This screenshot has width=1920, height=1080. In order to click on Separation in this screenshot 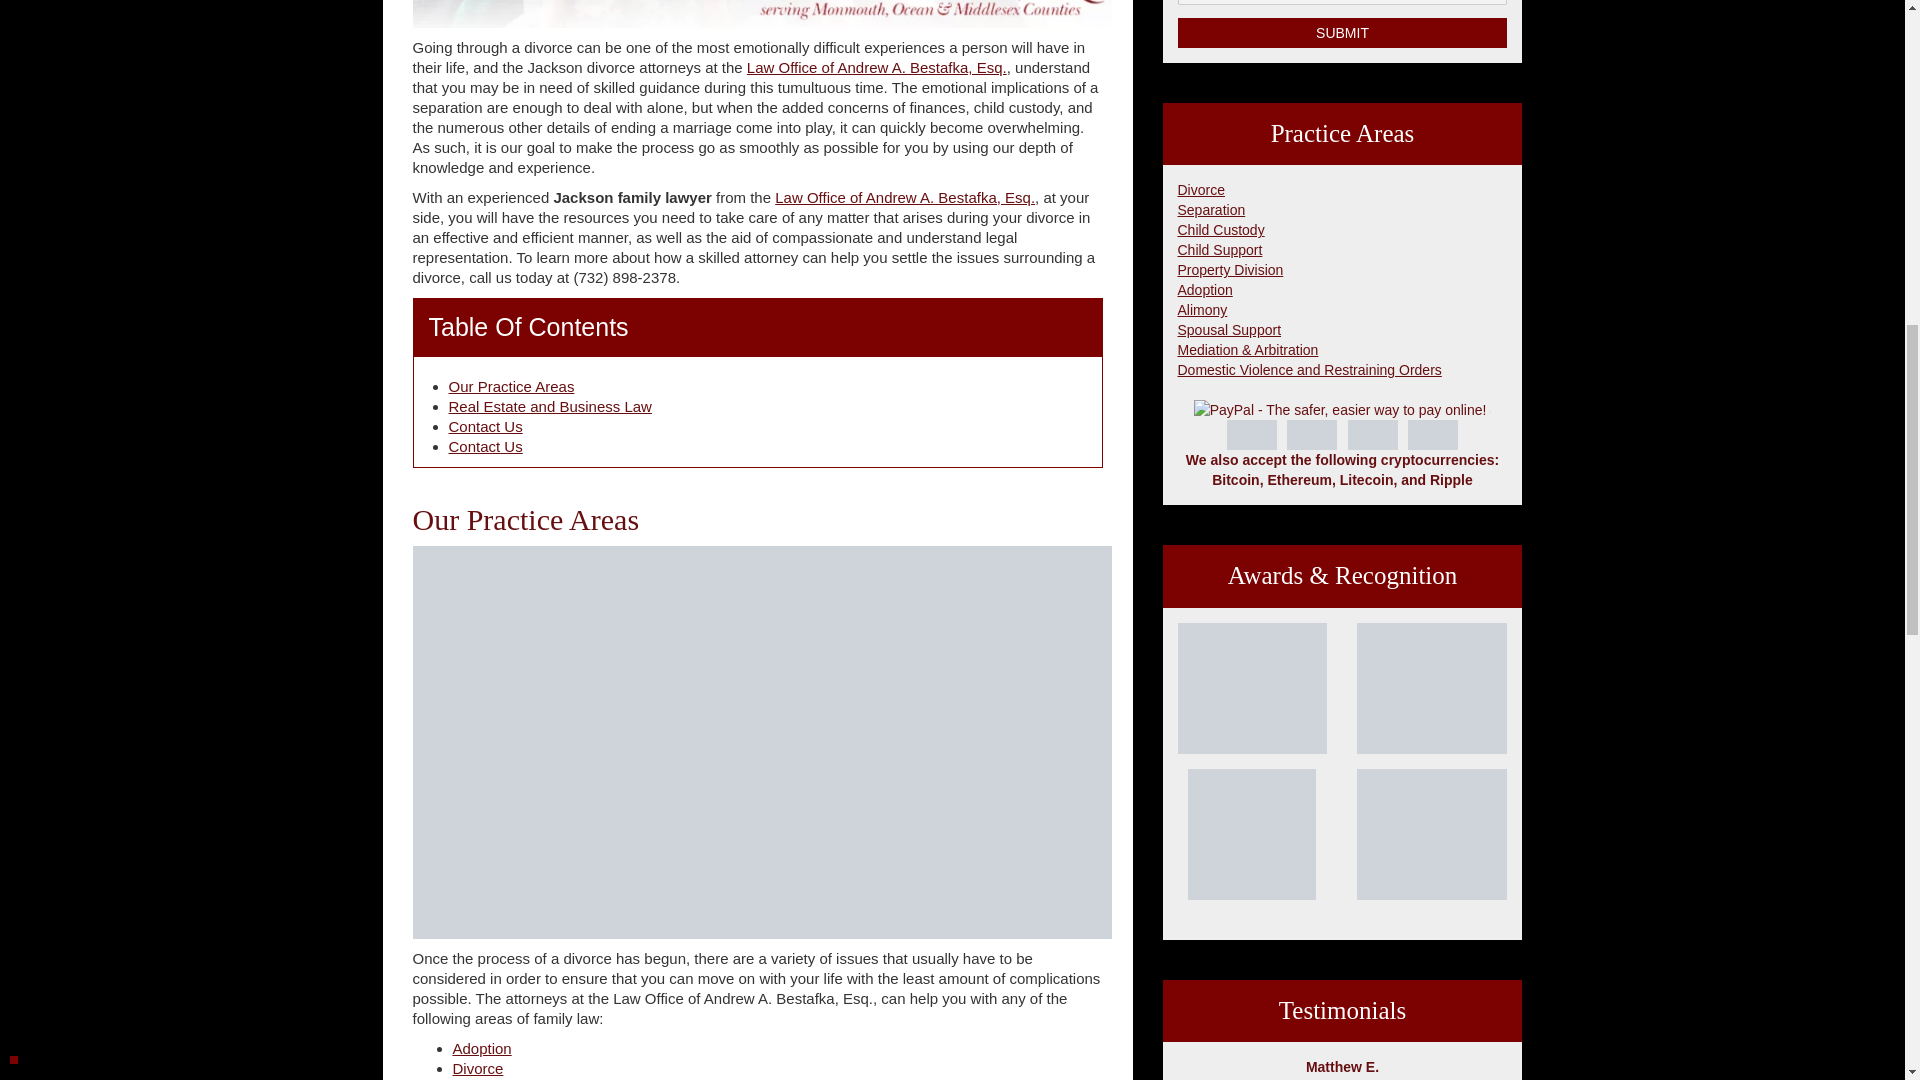, I will do `click(1212, 210)`.